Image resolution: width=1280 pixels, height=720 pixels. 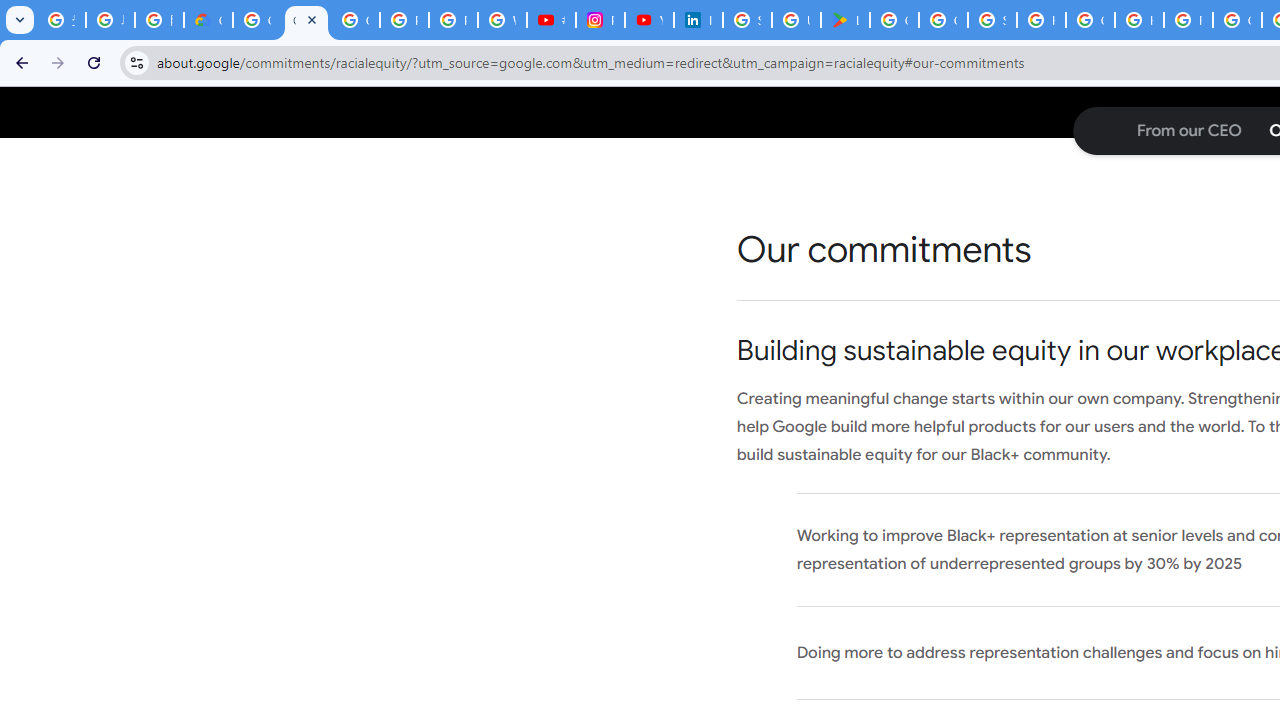 What do you see at coordinates (1188, 131) in the screenshot?
I see `From our CEO: Jump to page section` at bounding box center [1188, 131].